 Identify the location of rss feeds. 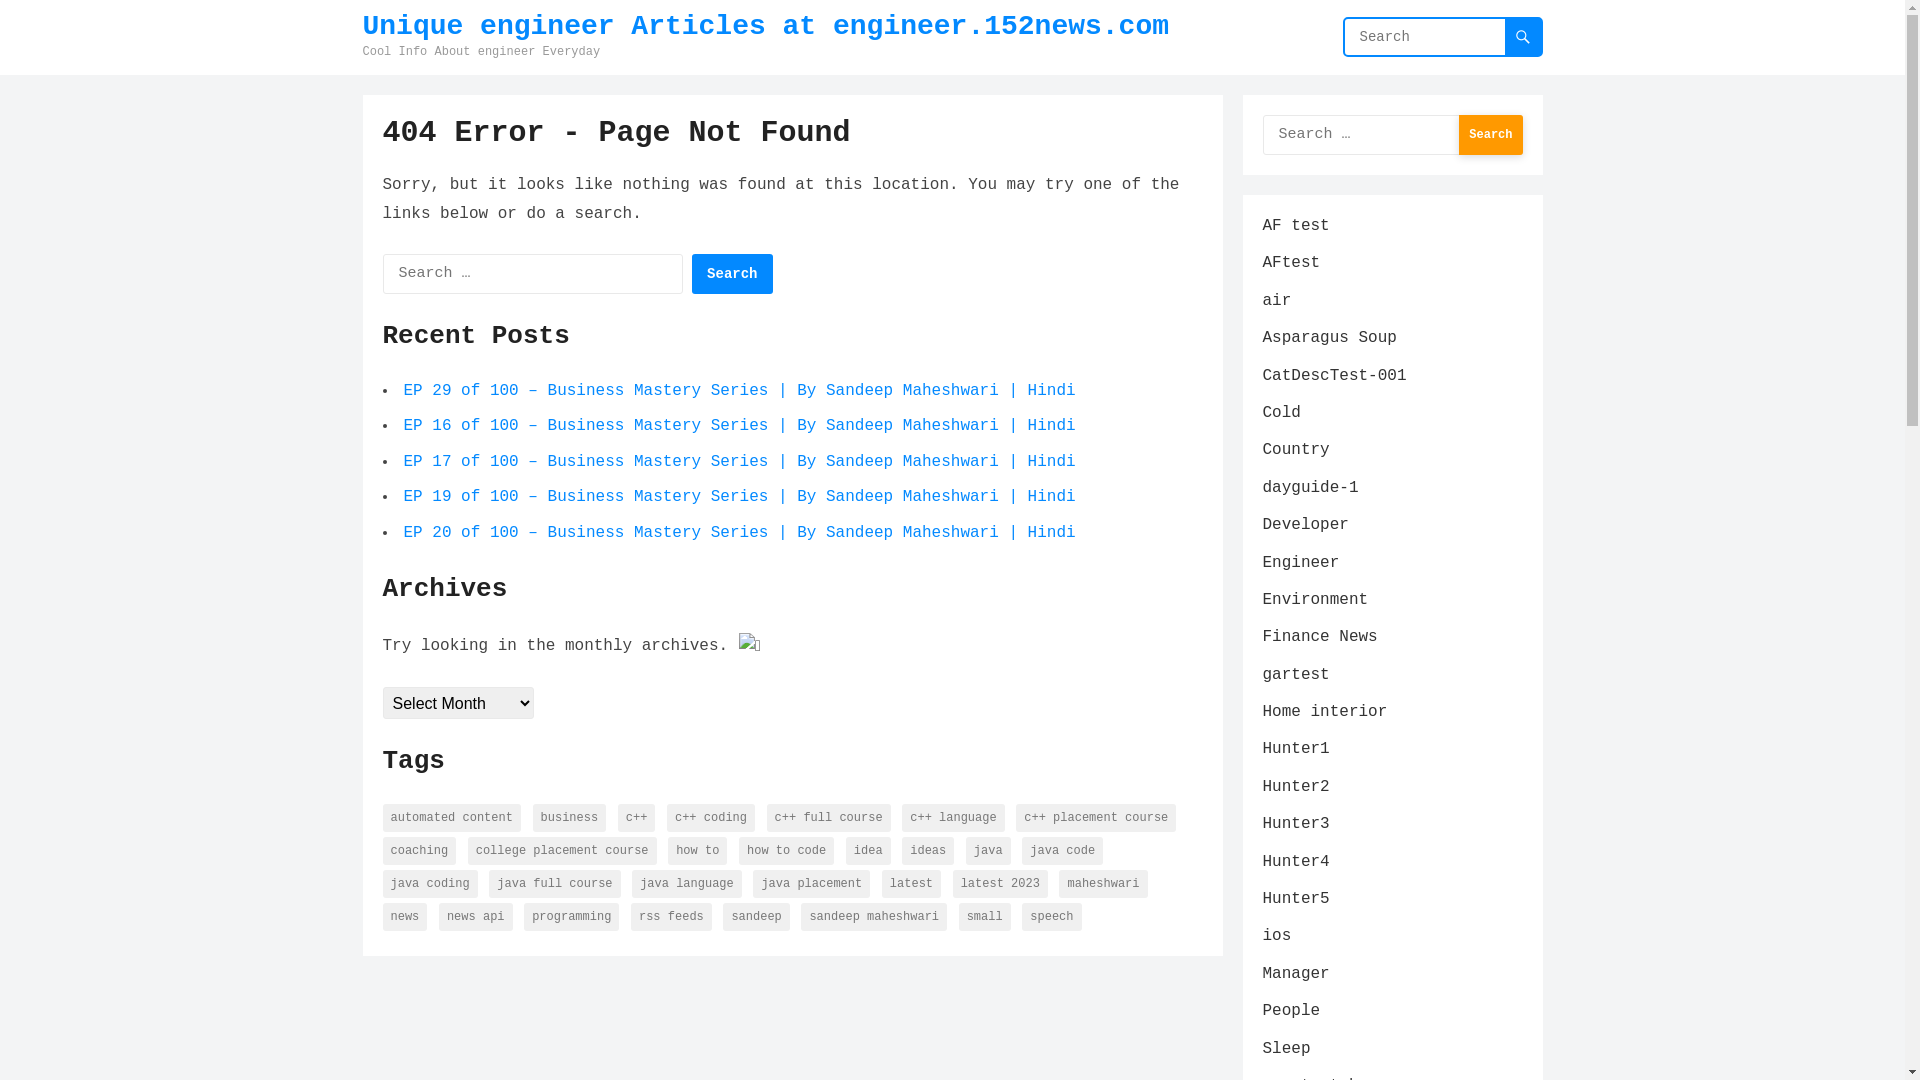
(672, 917).